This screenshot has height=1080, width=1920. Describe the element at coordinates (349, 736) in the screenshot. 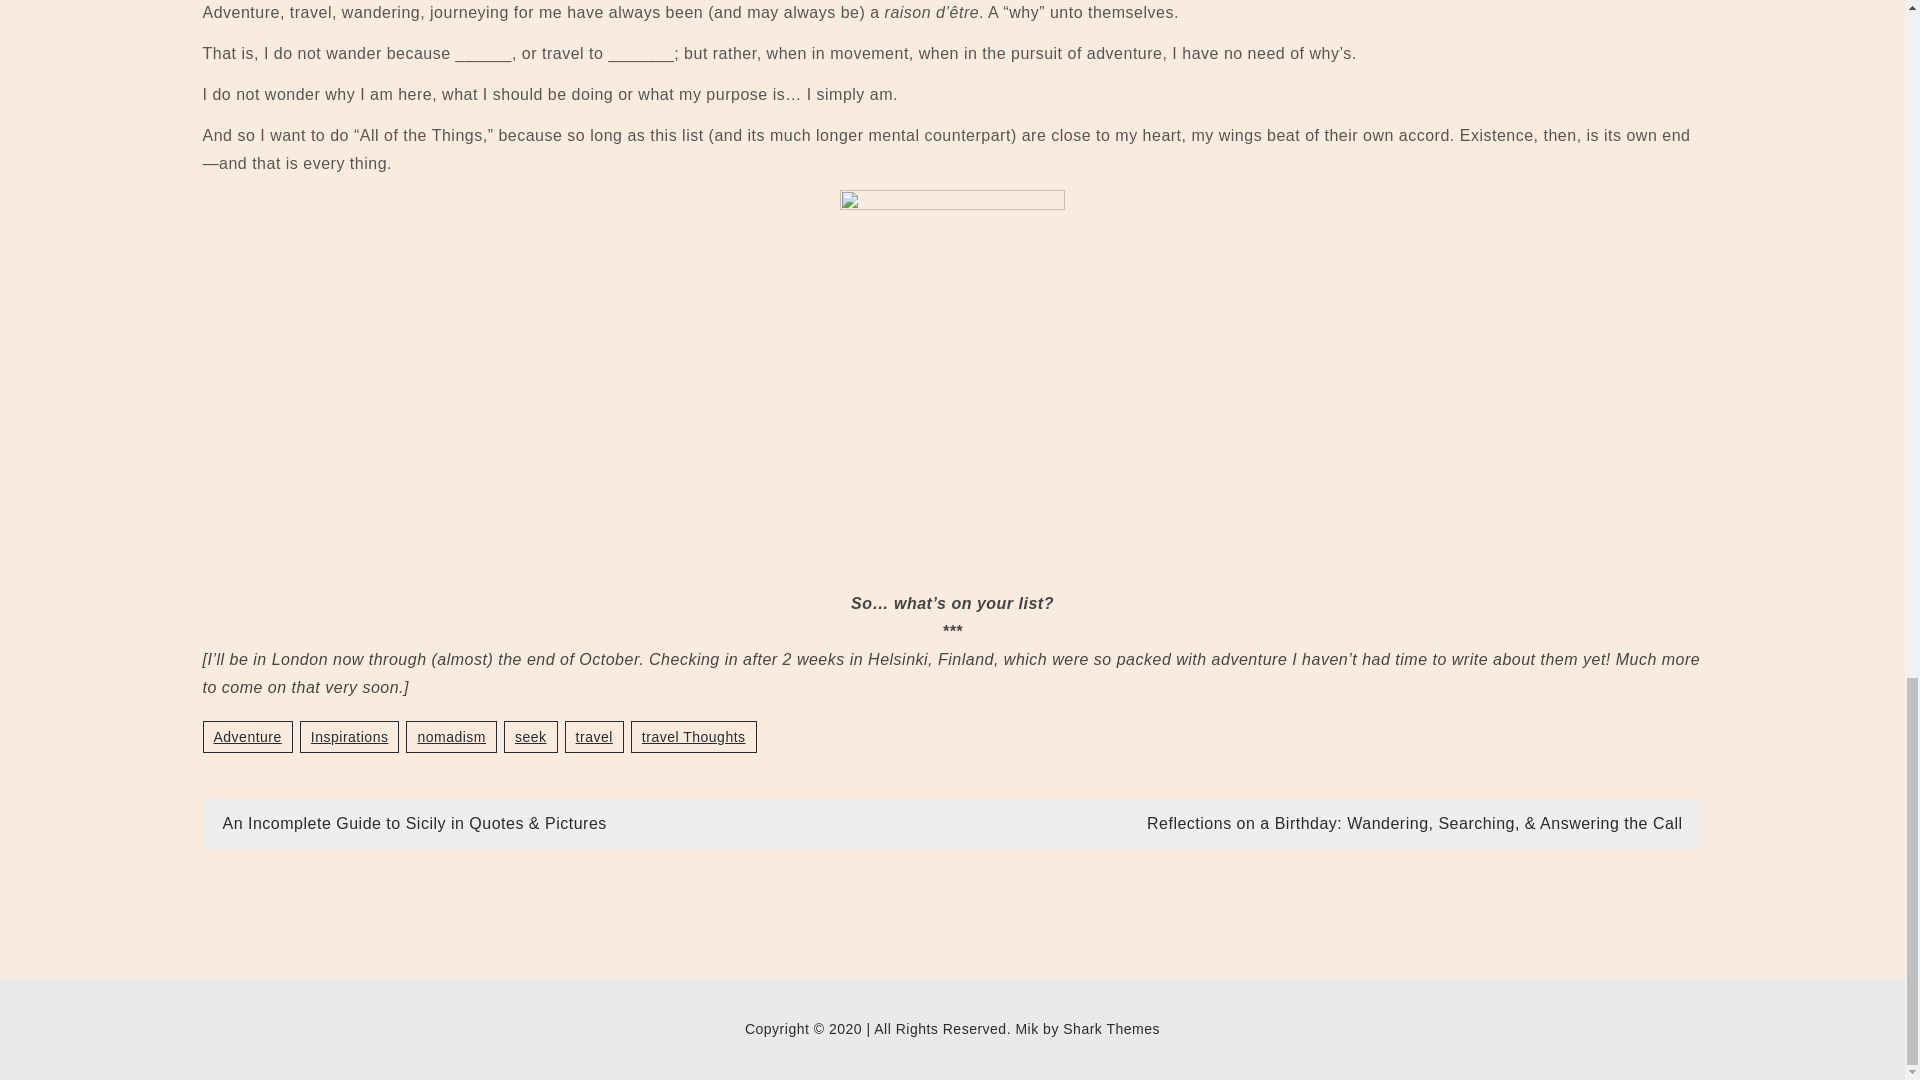

I see `Inspirations` at that location.